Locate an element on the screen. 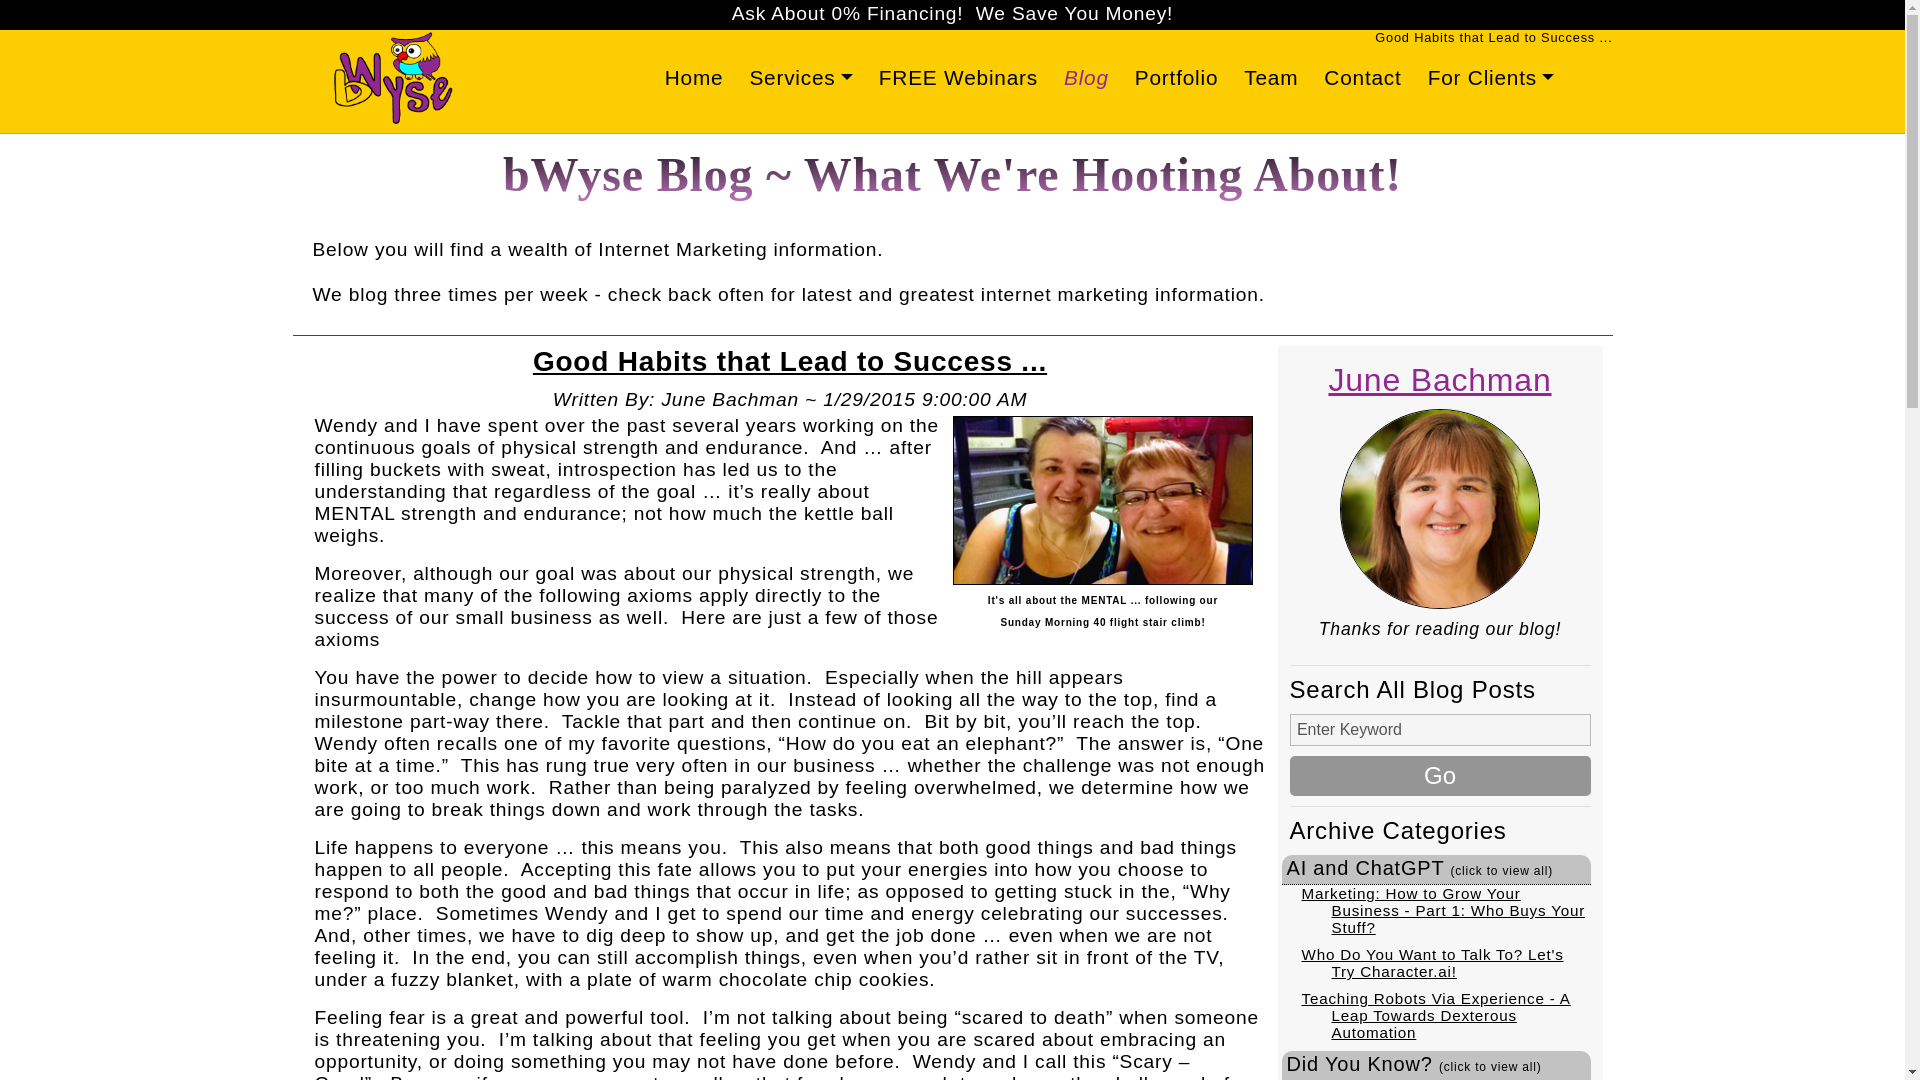 This screenshot has width=1920, height=1080. Team is located at coordinates (1270, 78).